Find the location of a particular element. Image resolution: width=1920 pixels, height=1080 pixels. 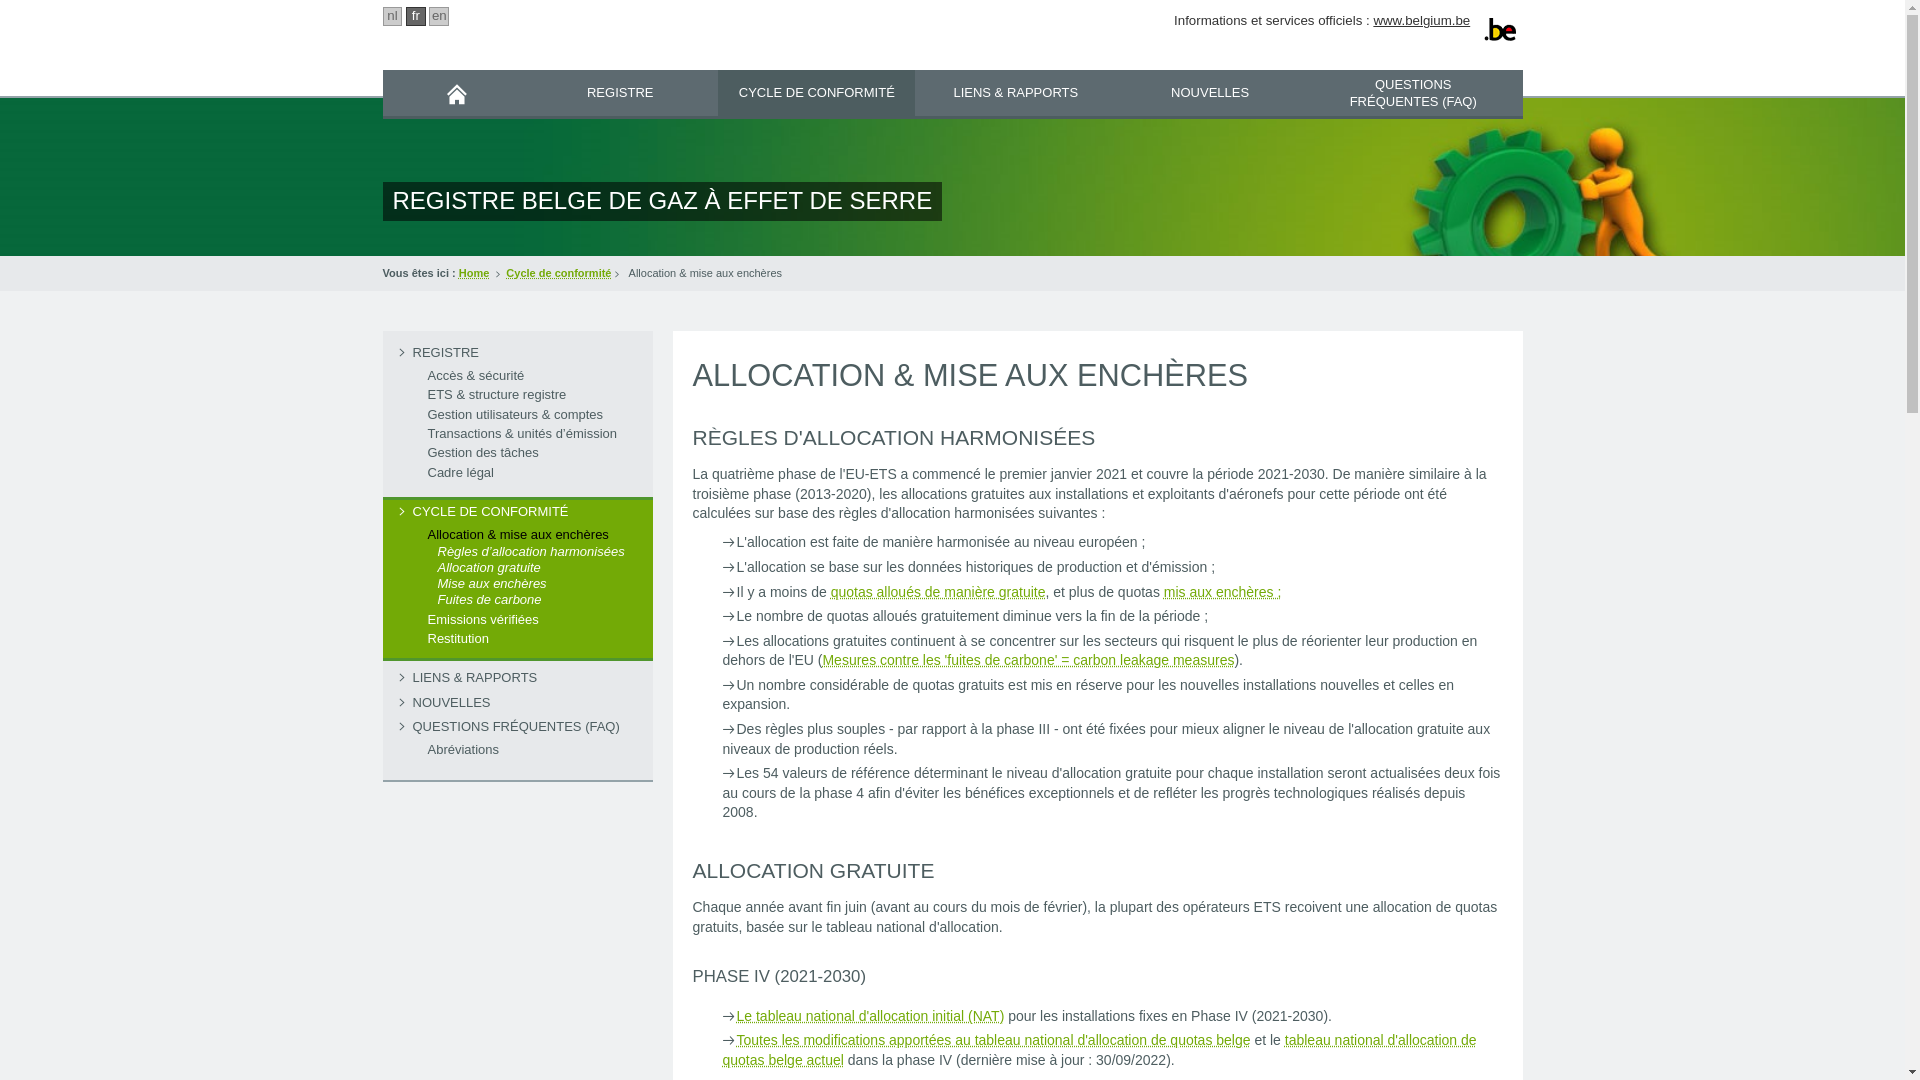

Gestion utilisateurs & comptes is located at coordinates (517, 415).